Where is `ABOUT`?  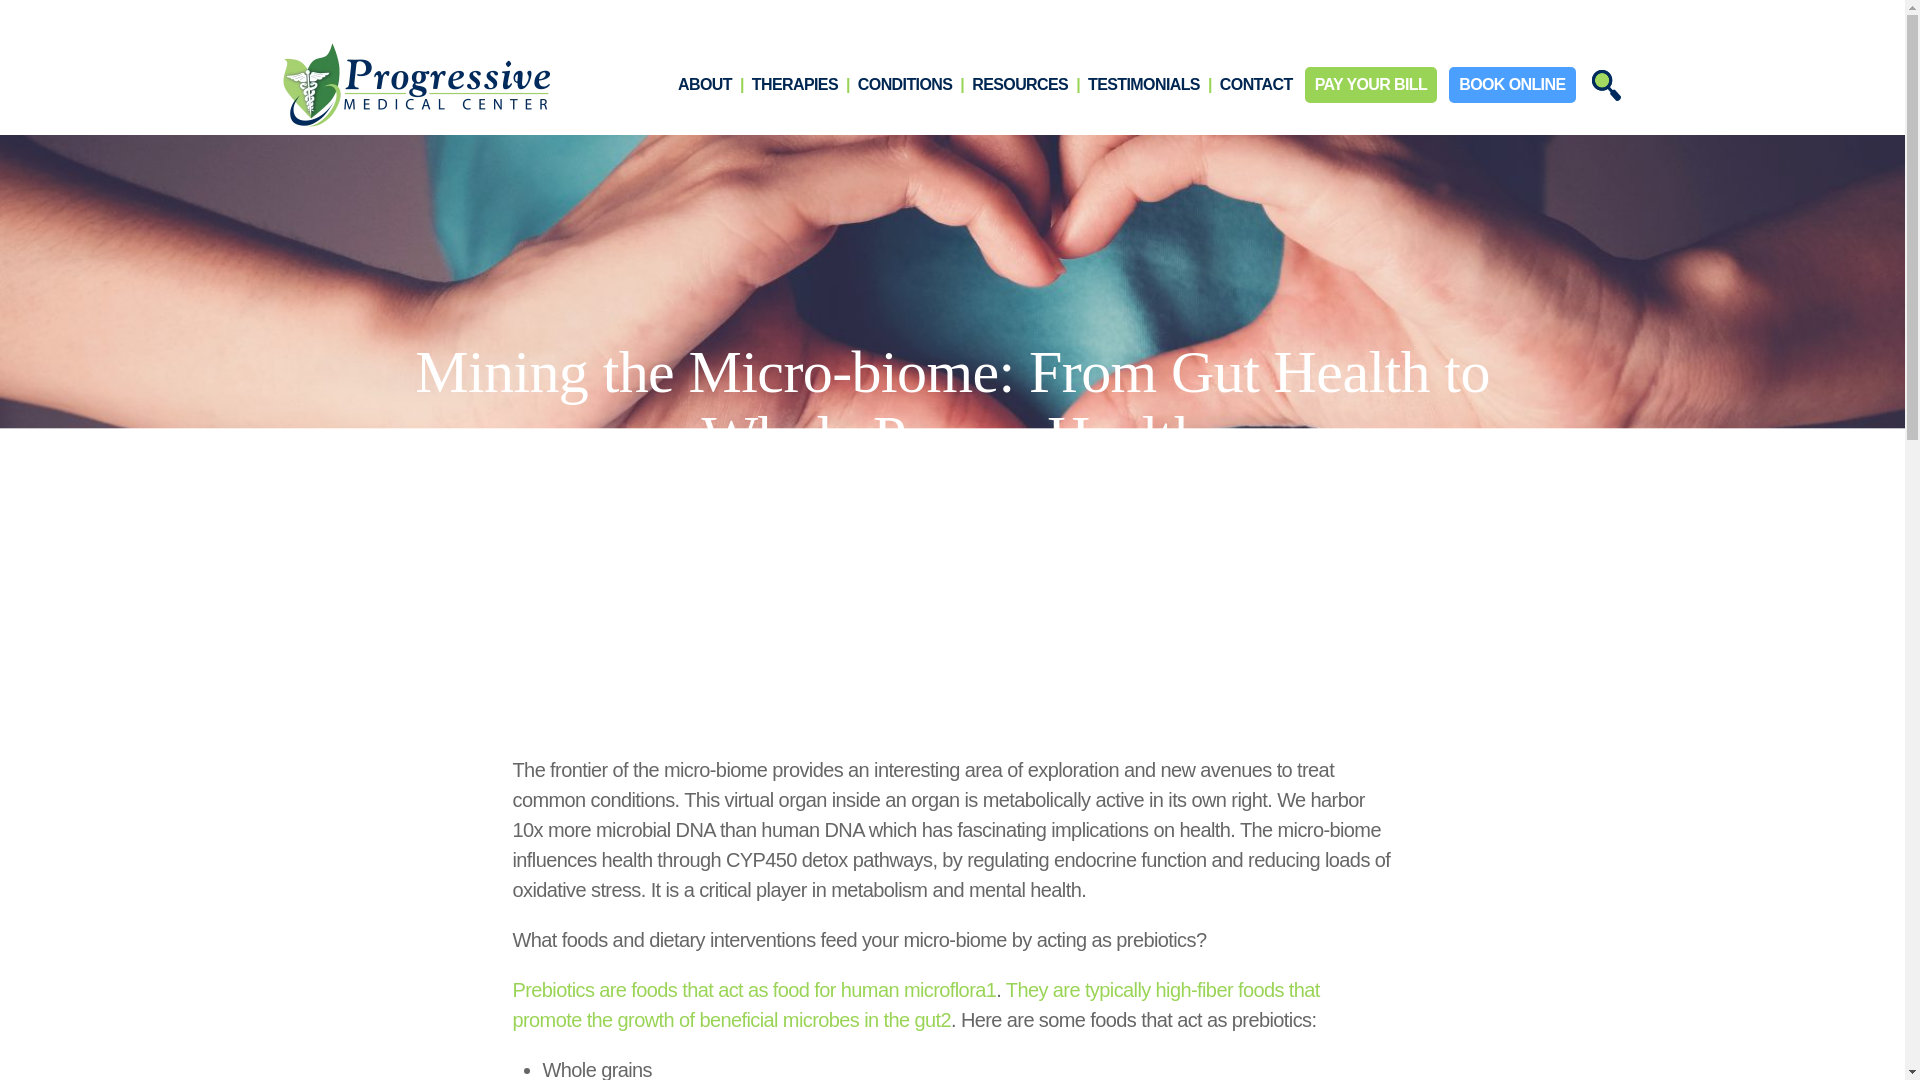 ABOUT is located at coordinates (704, 85).